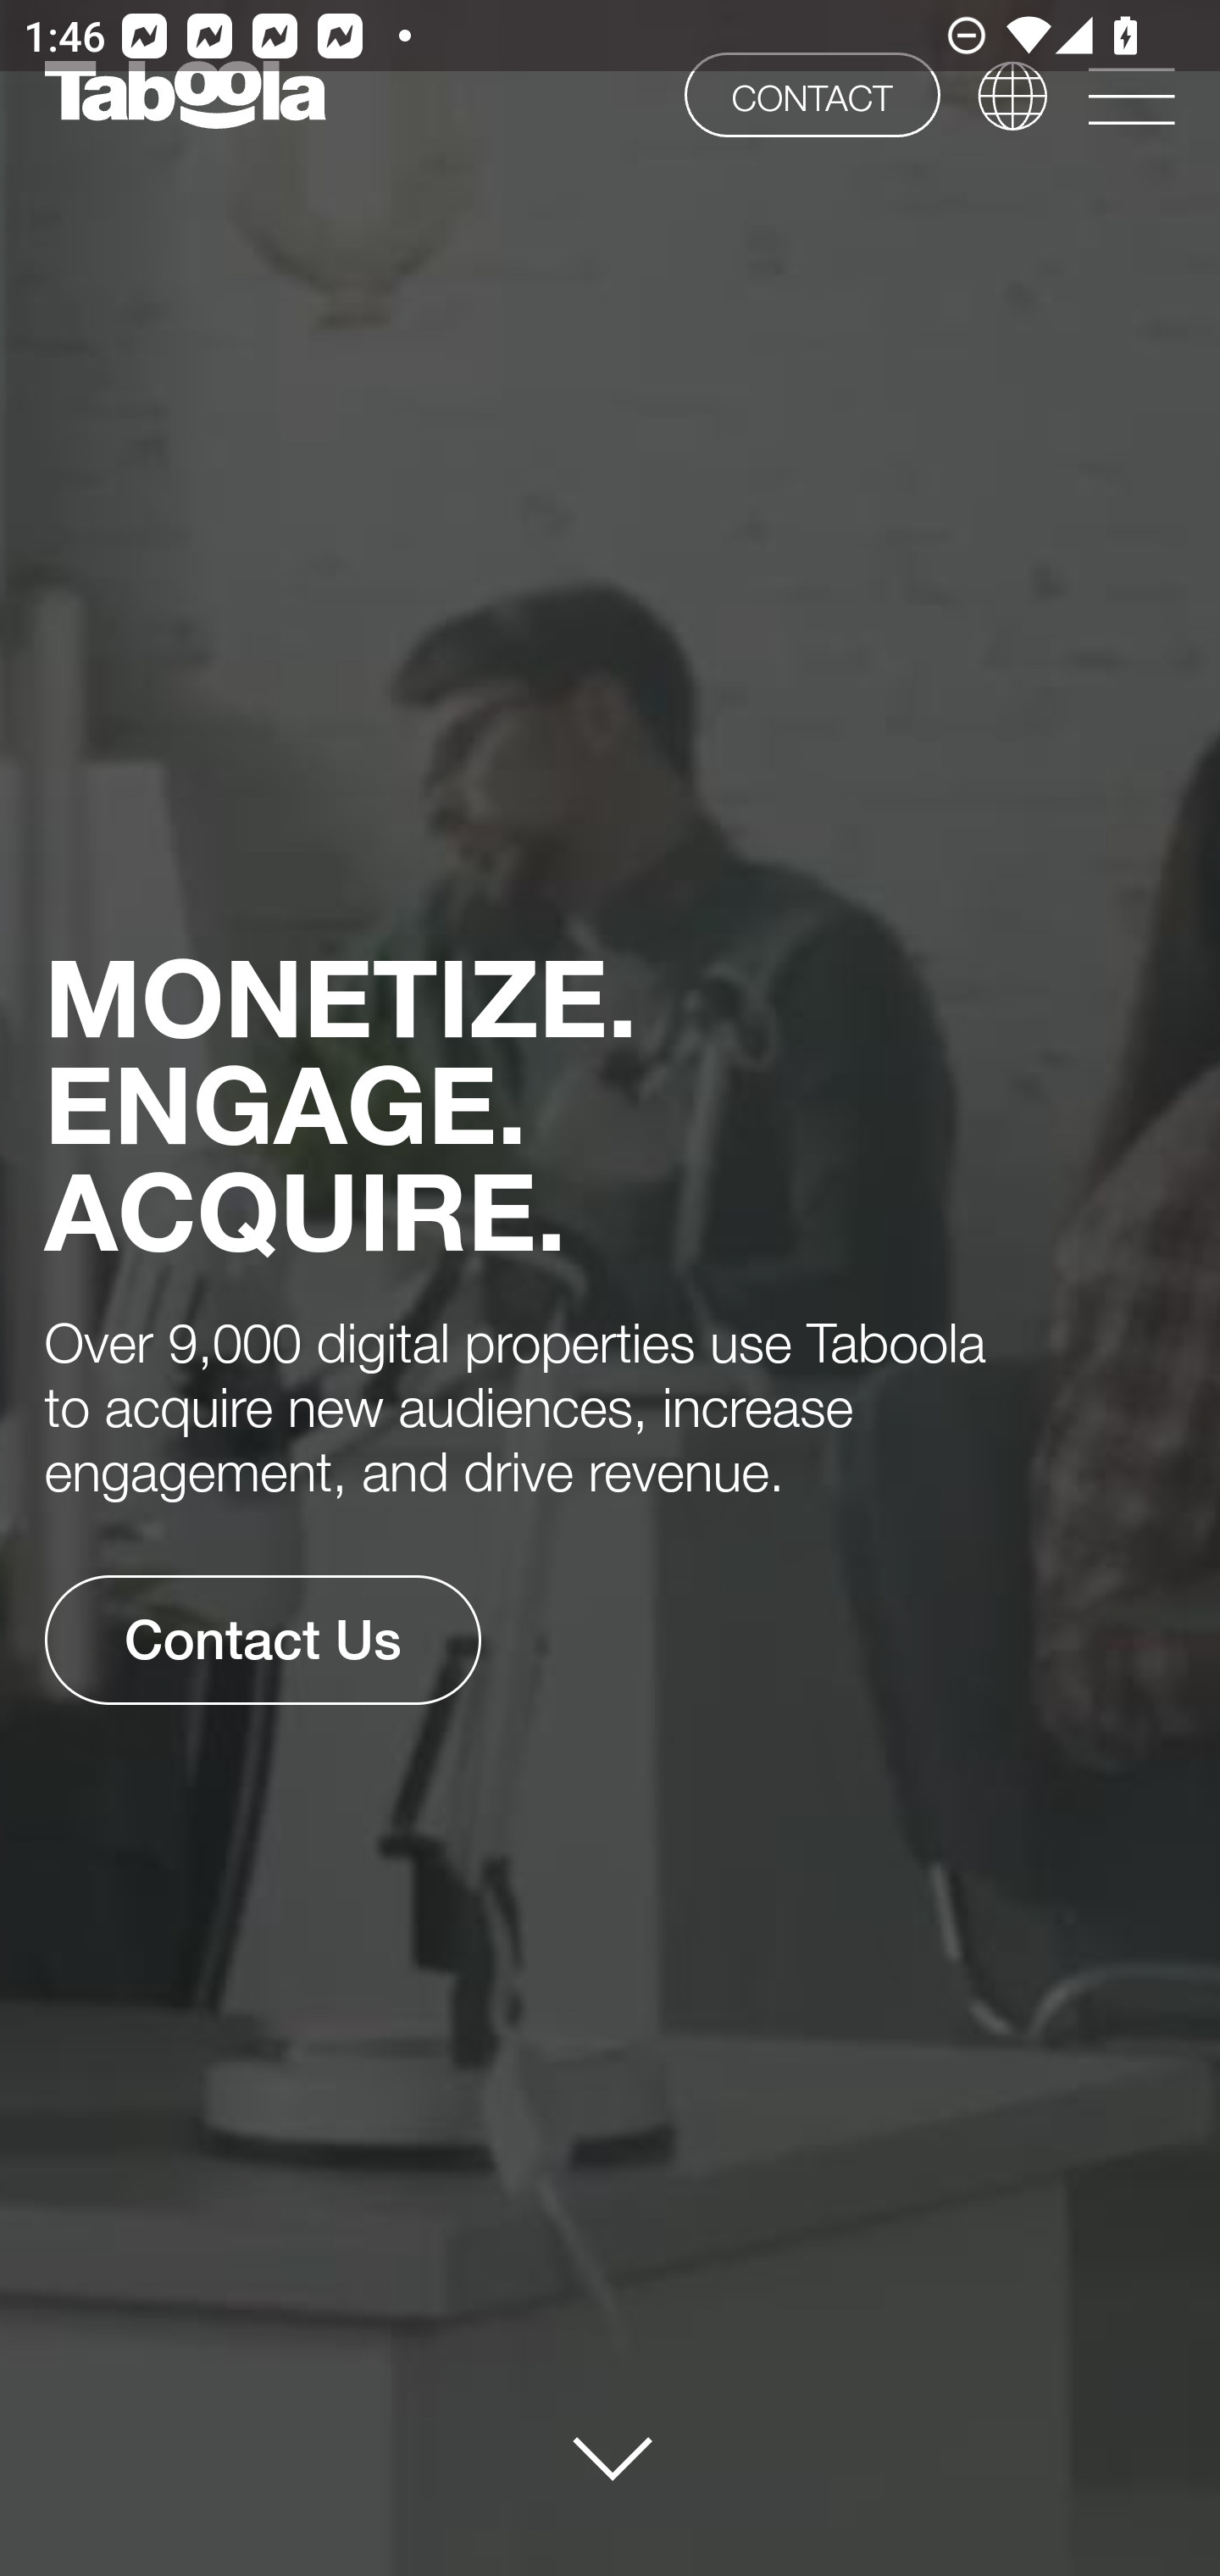 The width and height of the screenshot is (1220, 2576). I want to click on Contact Us, so click(262, 1639).